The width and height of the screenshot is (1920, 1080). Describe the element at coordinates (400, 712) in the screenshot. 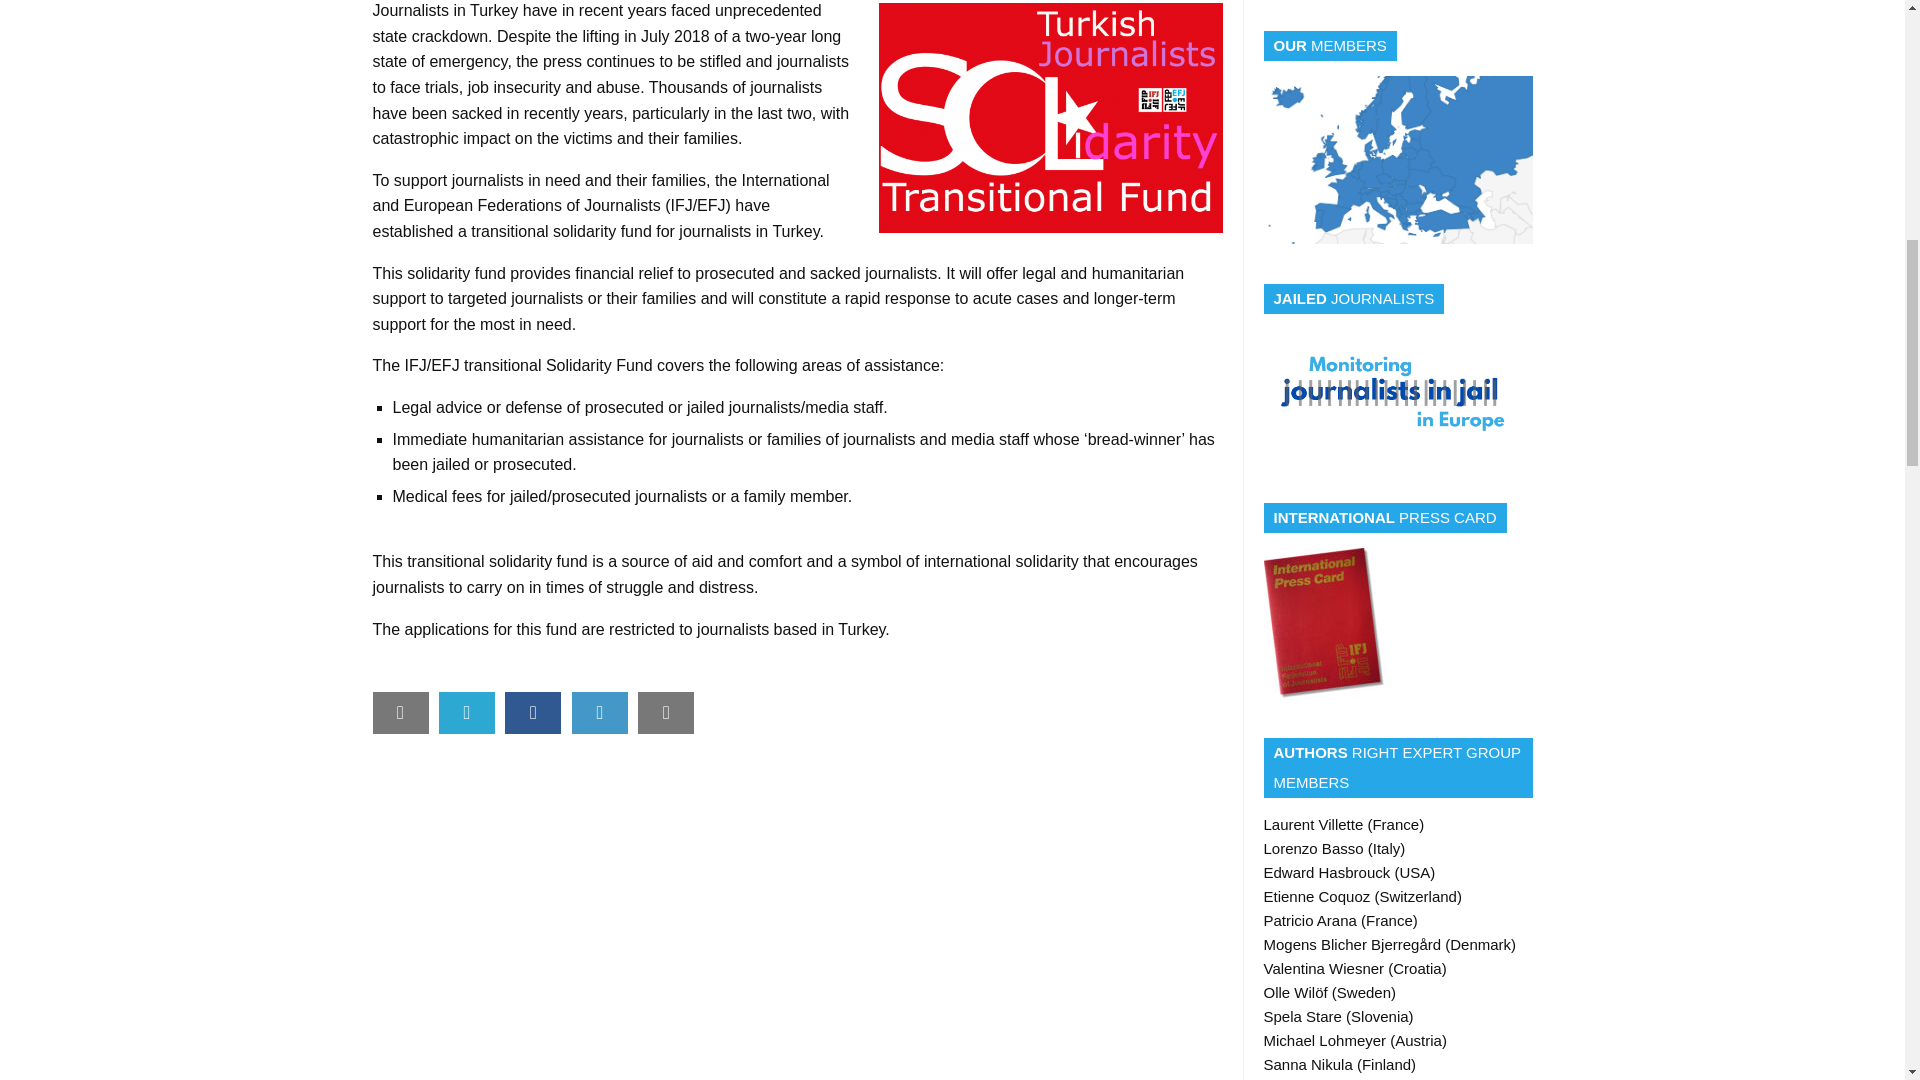

I see `Share by e-mail` at that location.